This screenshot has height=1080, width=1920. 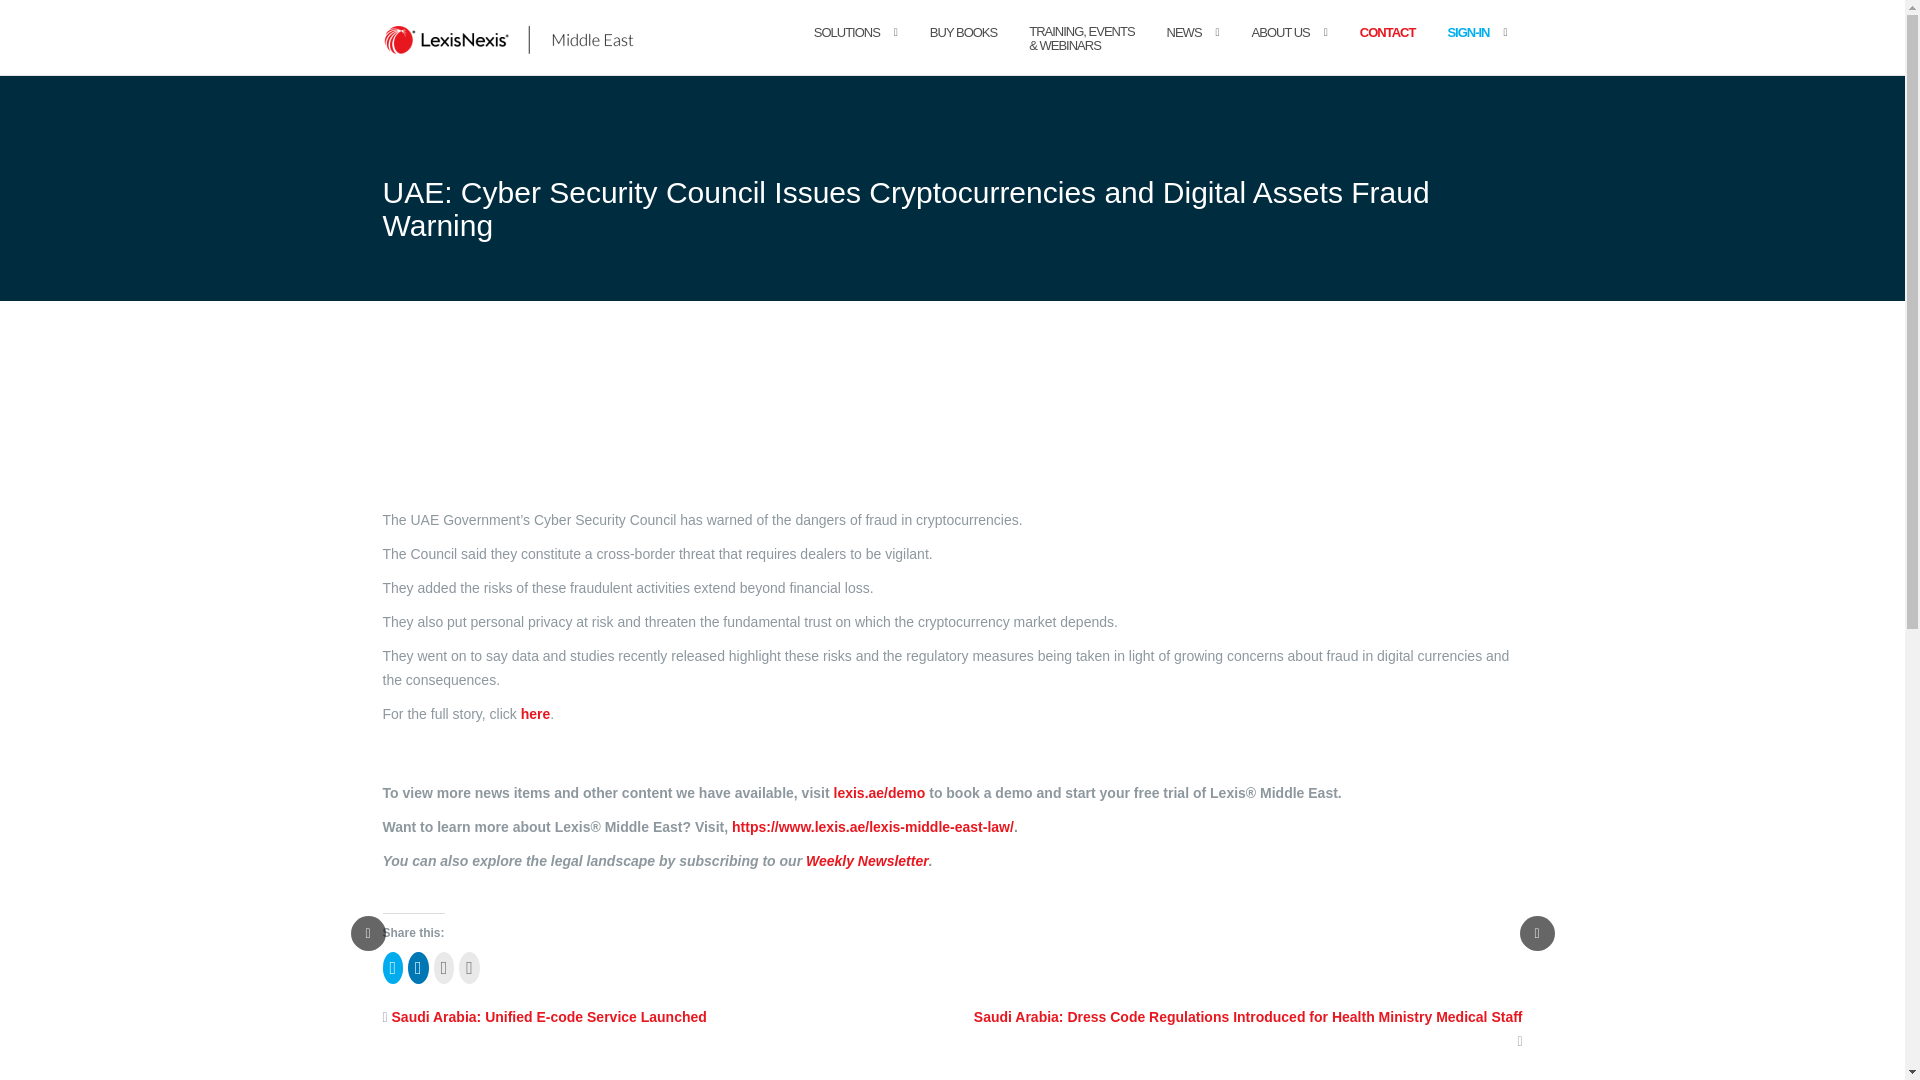 What do you see at coordinates (962, 53) in the screenshot?
I see `Buy Books` at bounding box center [962, 53].